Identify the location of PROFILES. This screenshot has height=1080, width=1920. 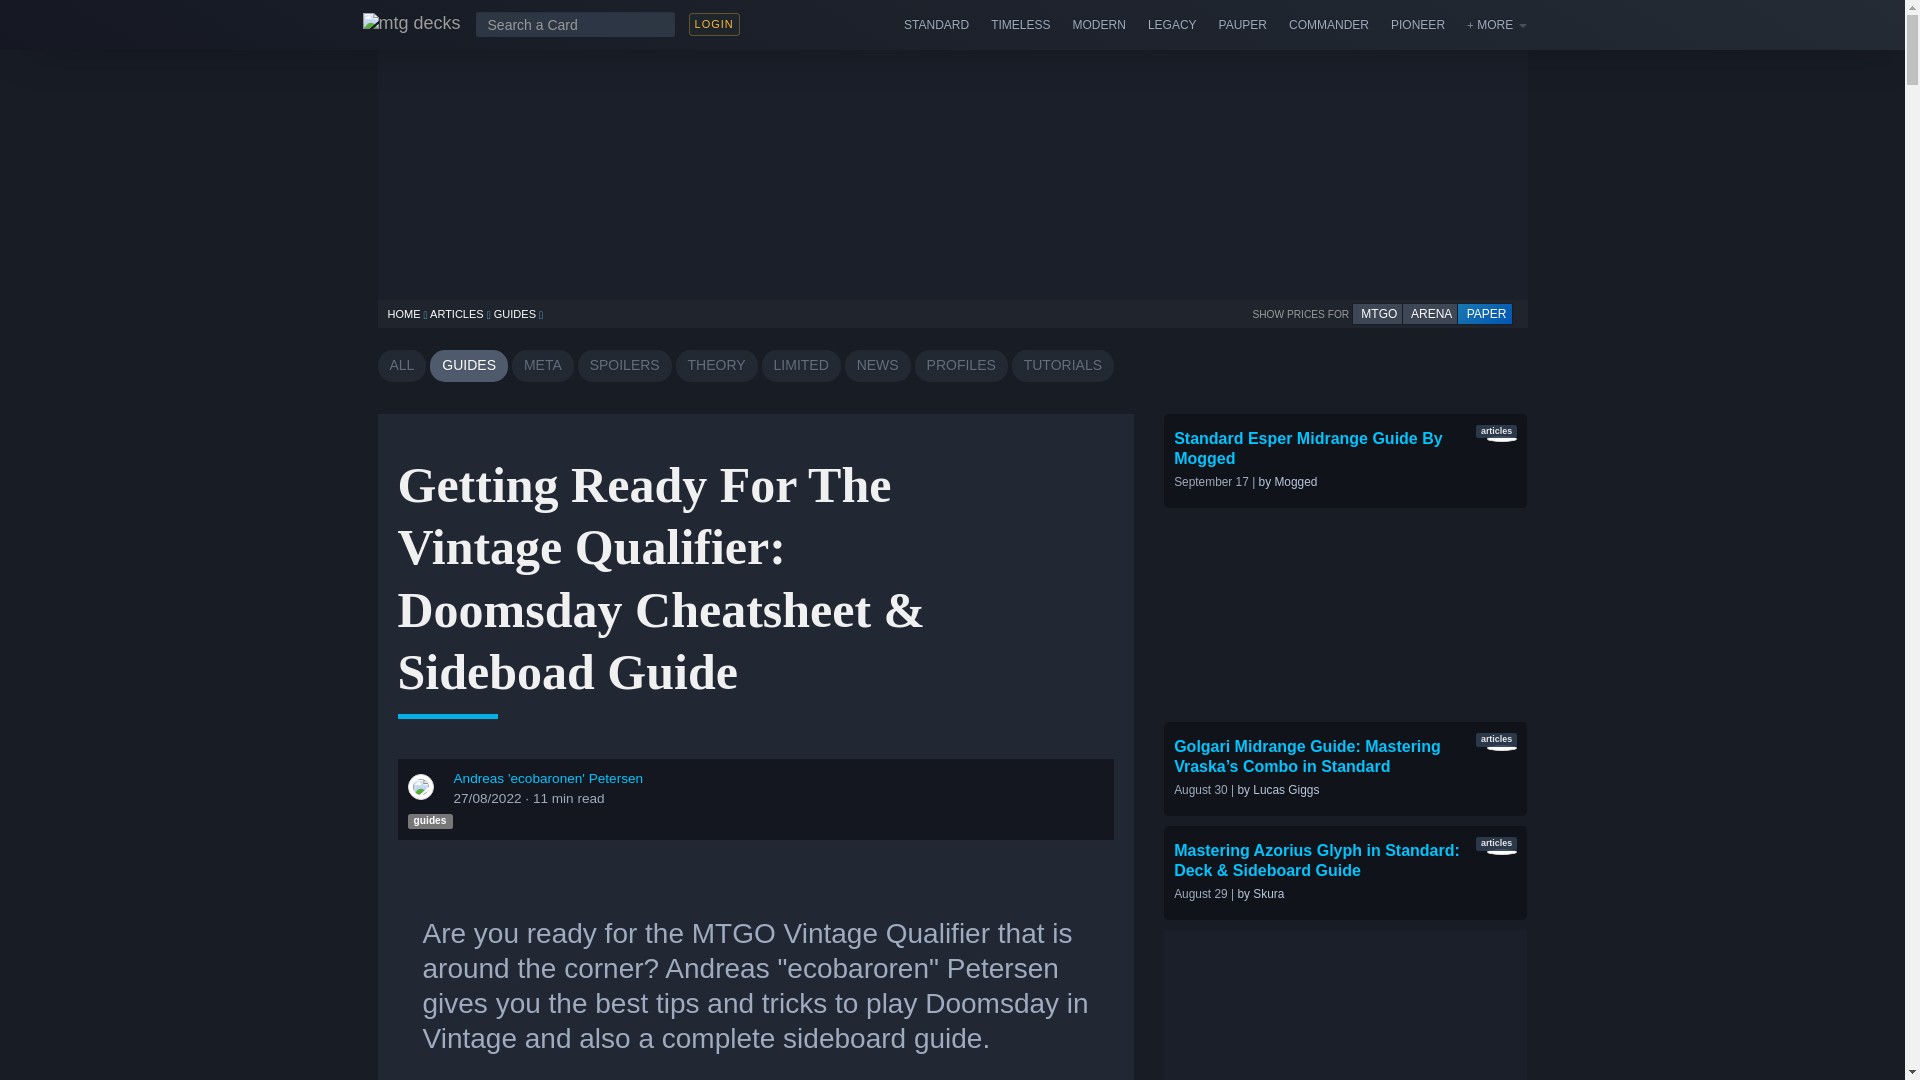
(962, 366).